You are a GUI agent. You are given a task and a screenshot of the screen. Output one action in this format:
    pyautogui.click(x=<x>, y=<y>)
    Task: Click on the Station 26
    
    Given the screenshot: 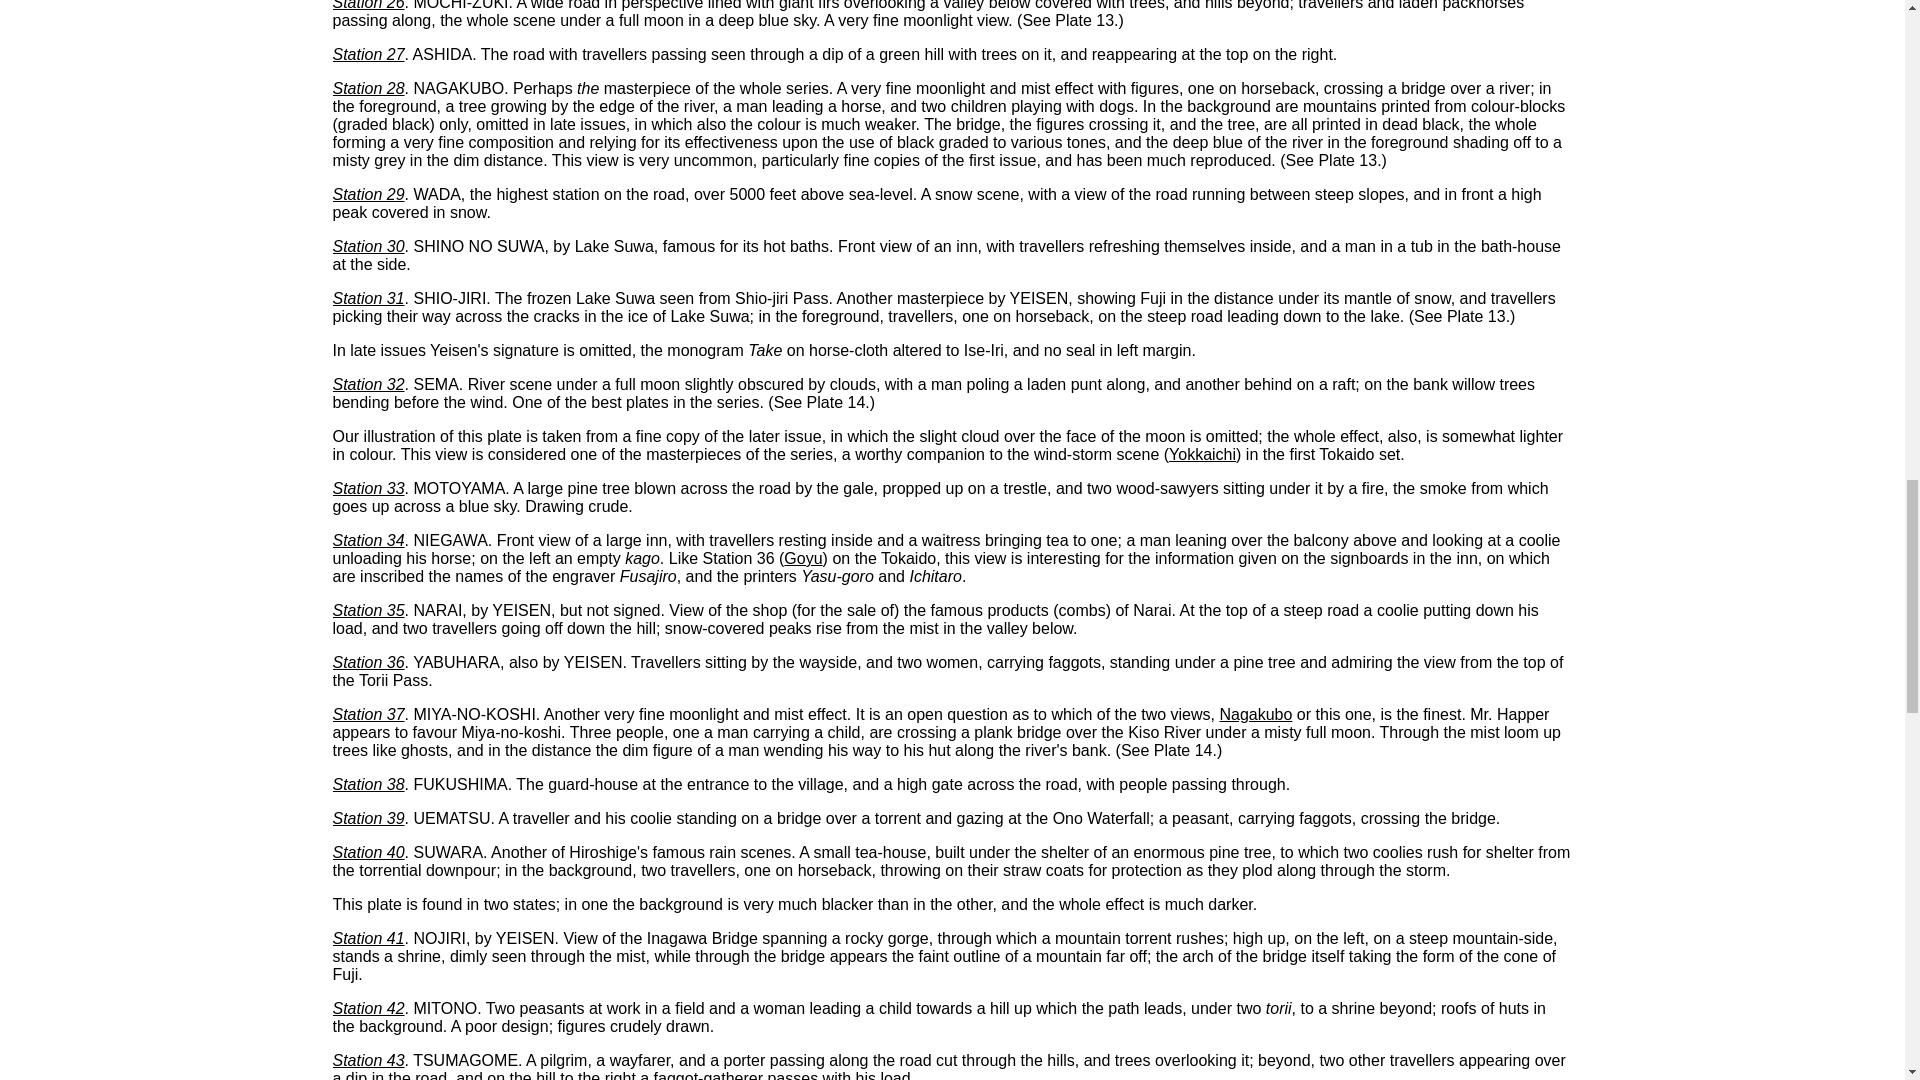 What is the action you would take?
    pyautogui.click(x=368, y=5)
    